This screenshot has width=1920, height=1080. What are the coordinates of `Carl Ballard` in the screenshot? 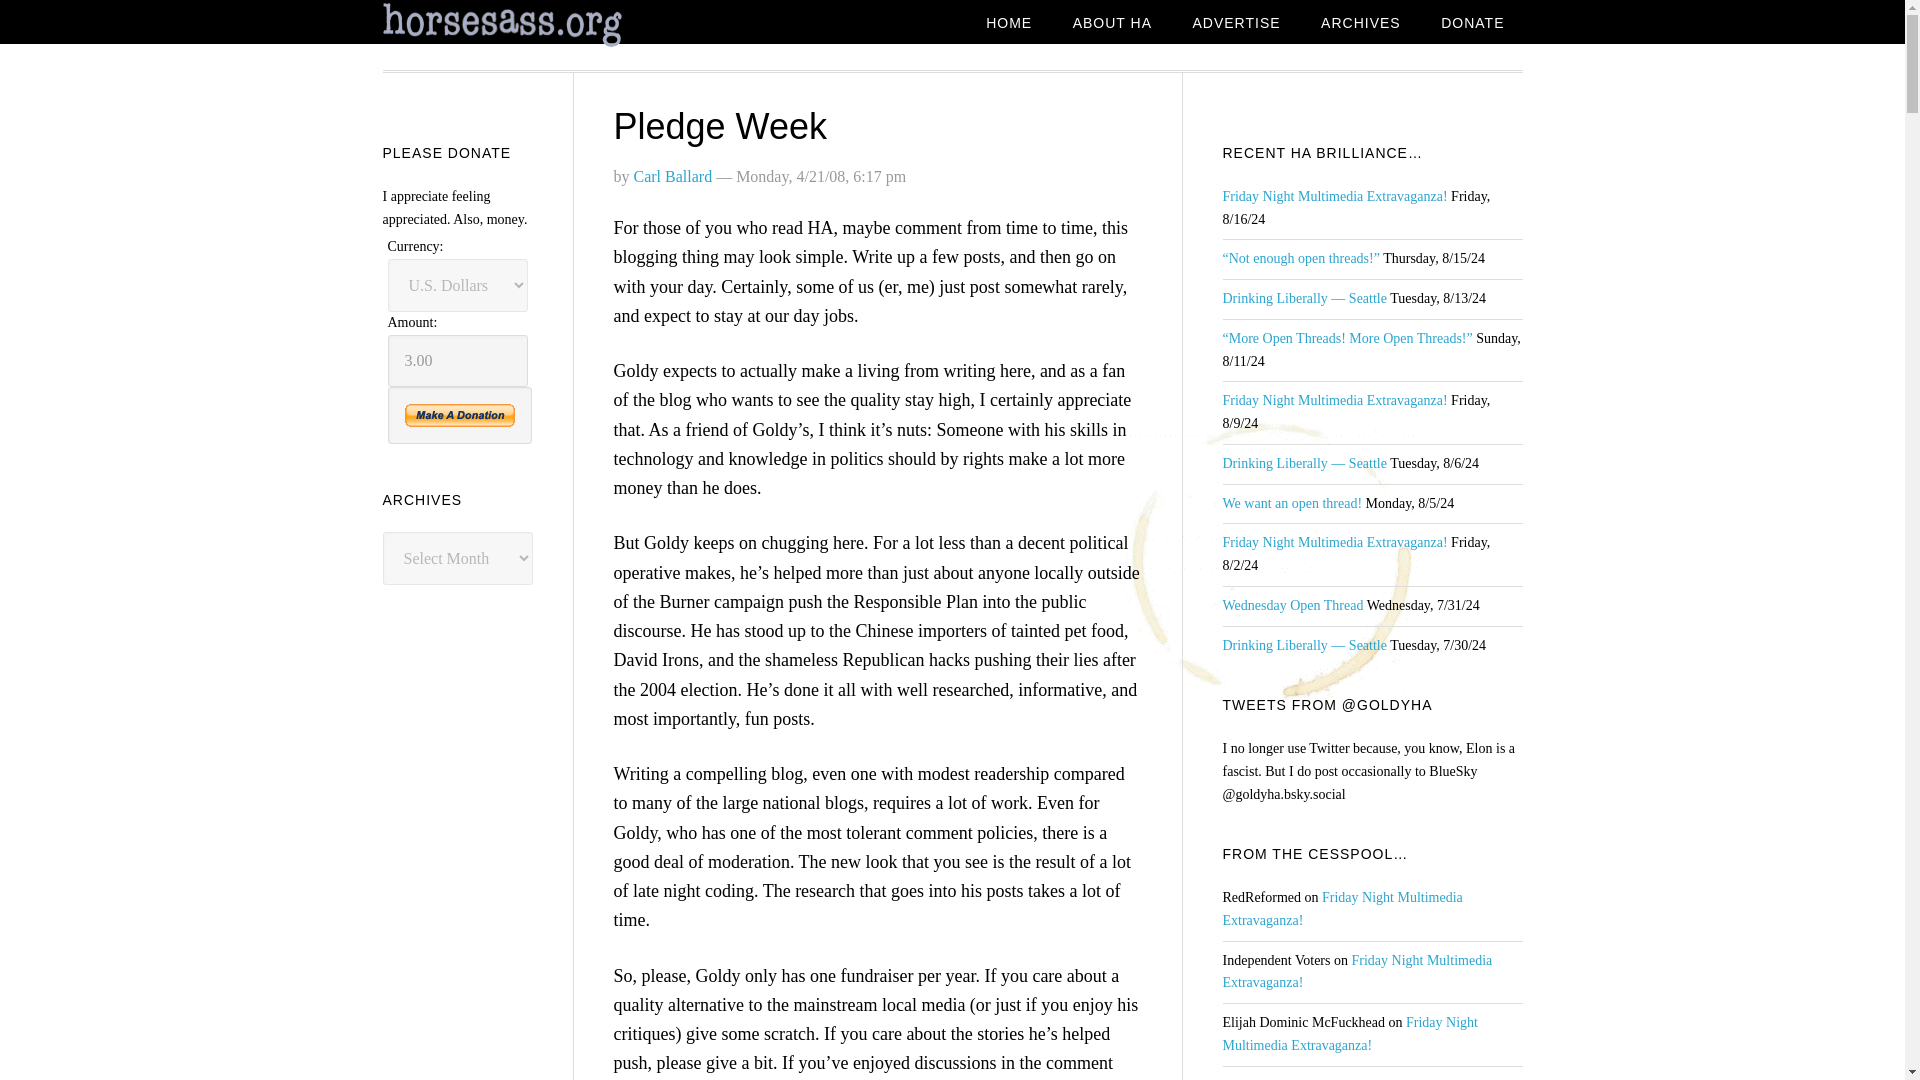 It's located at (672, 176).